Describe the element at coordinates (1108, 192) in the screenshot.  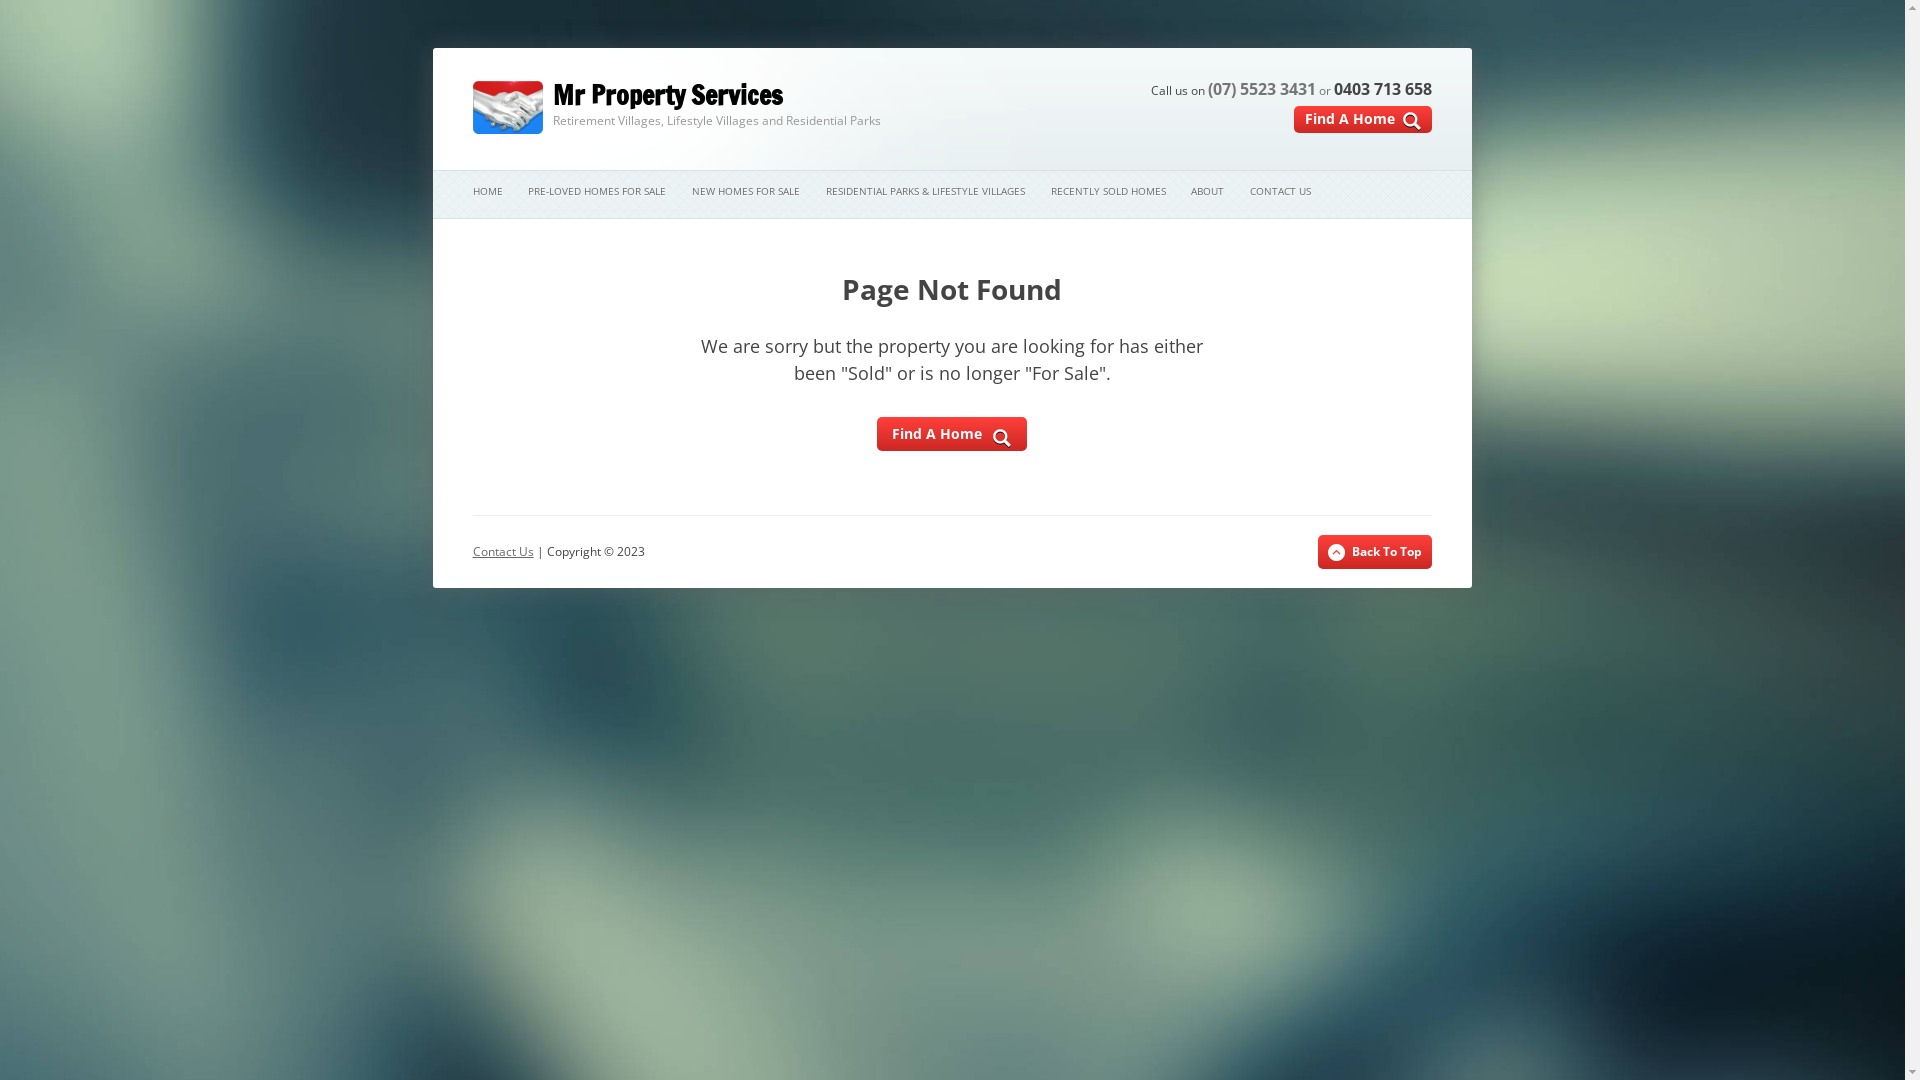
I see `RECENTLY SOLD HOMES` at that location.